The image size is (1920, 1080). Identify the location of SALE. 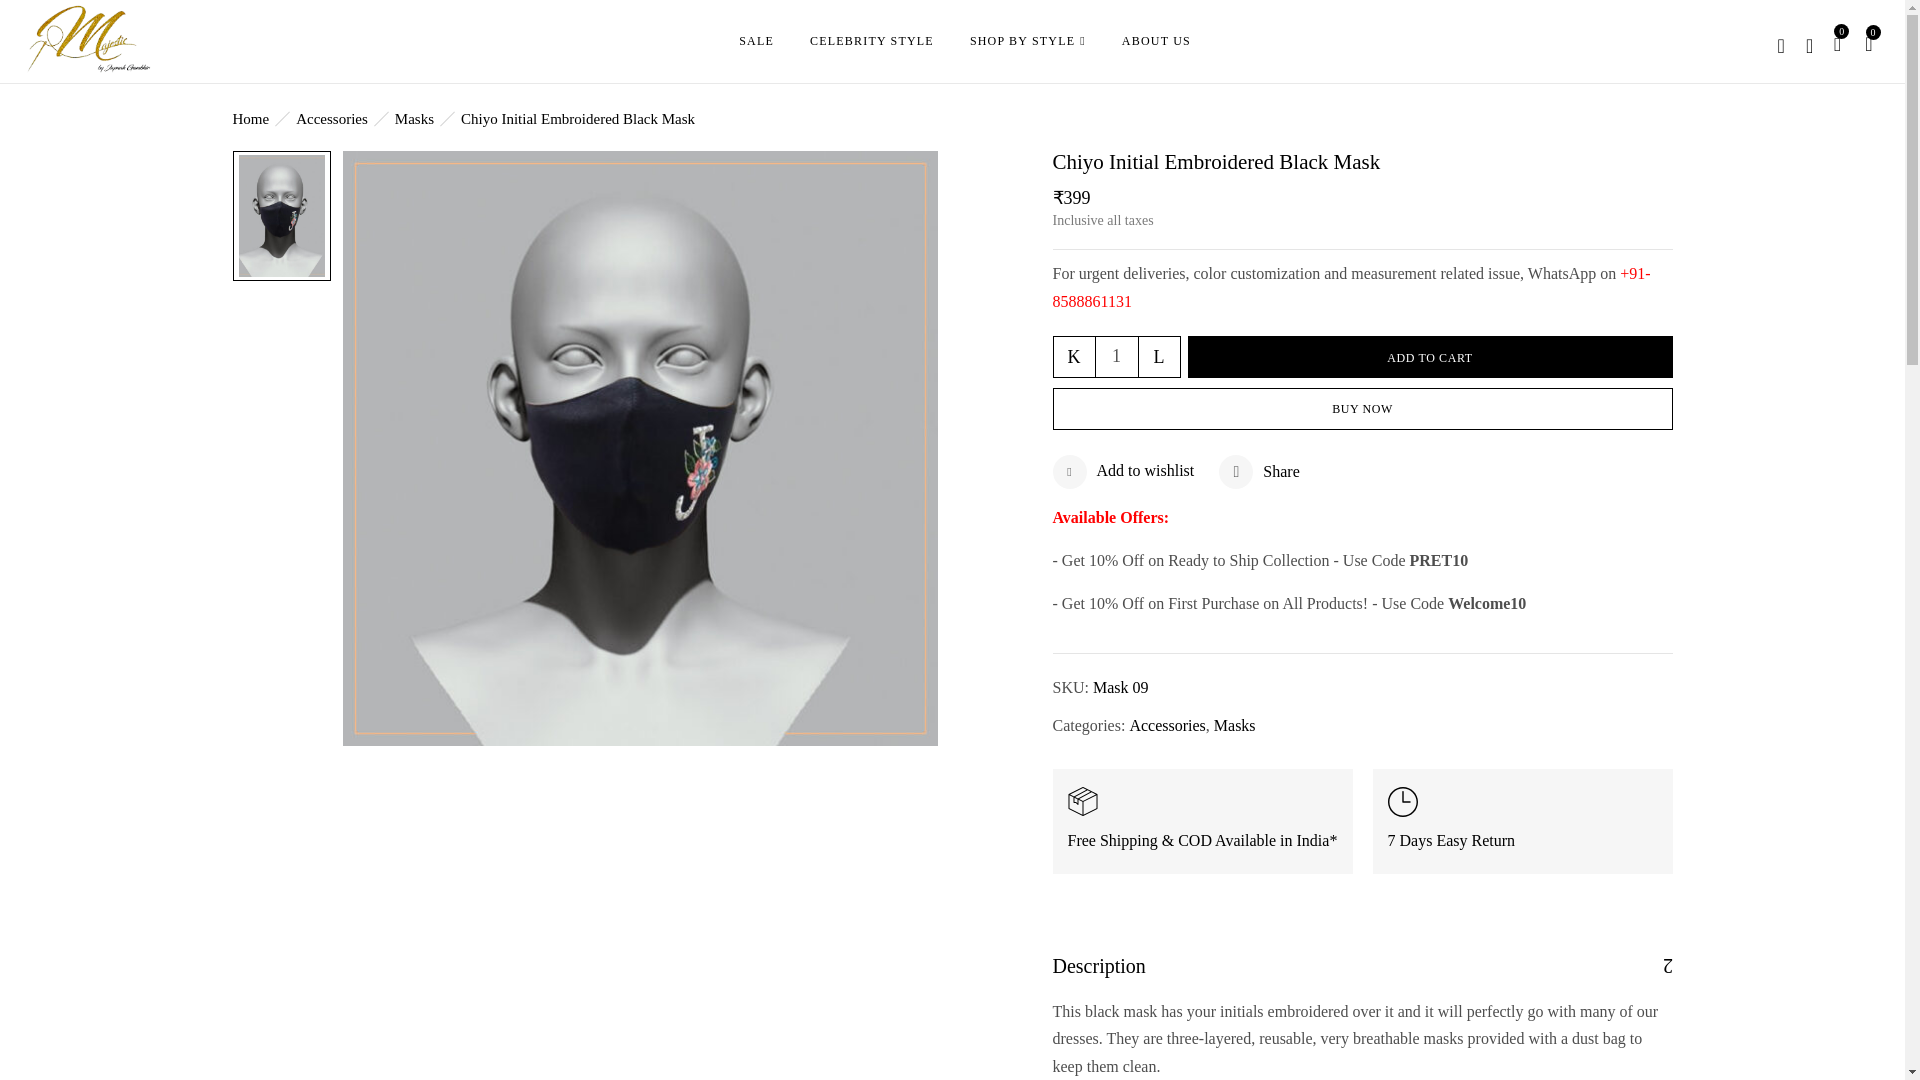
(756, 40).